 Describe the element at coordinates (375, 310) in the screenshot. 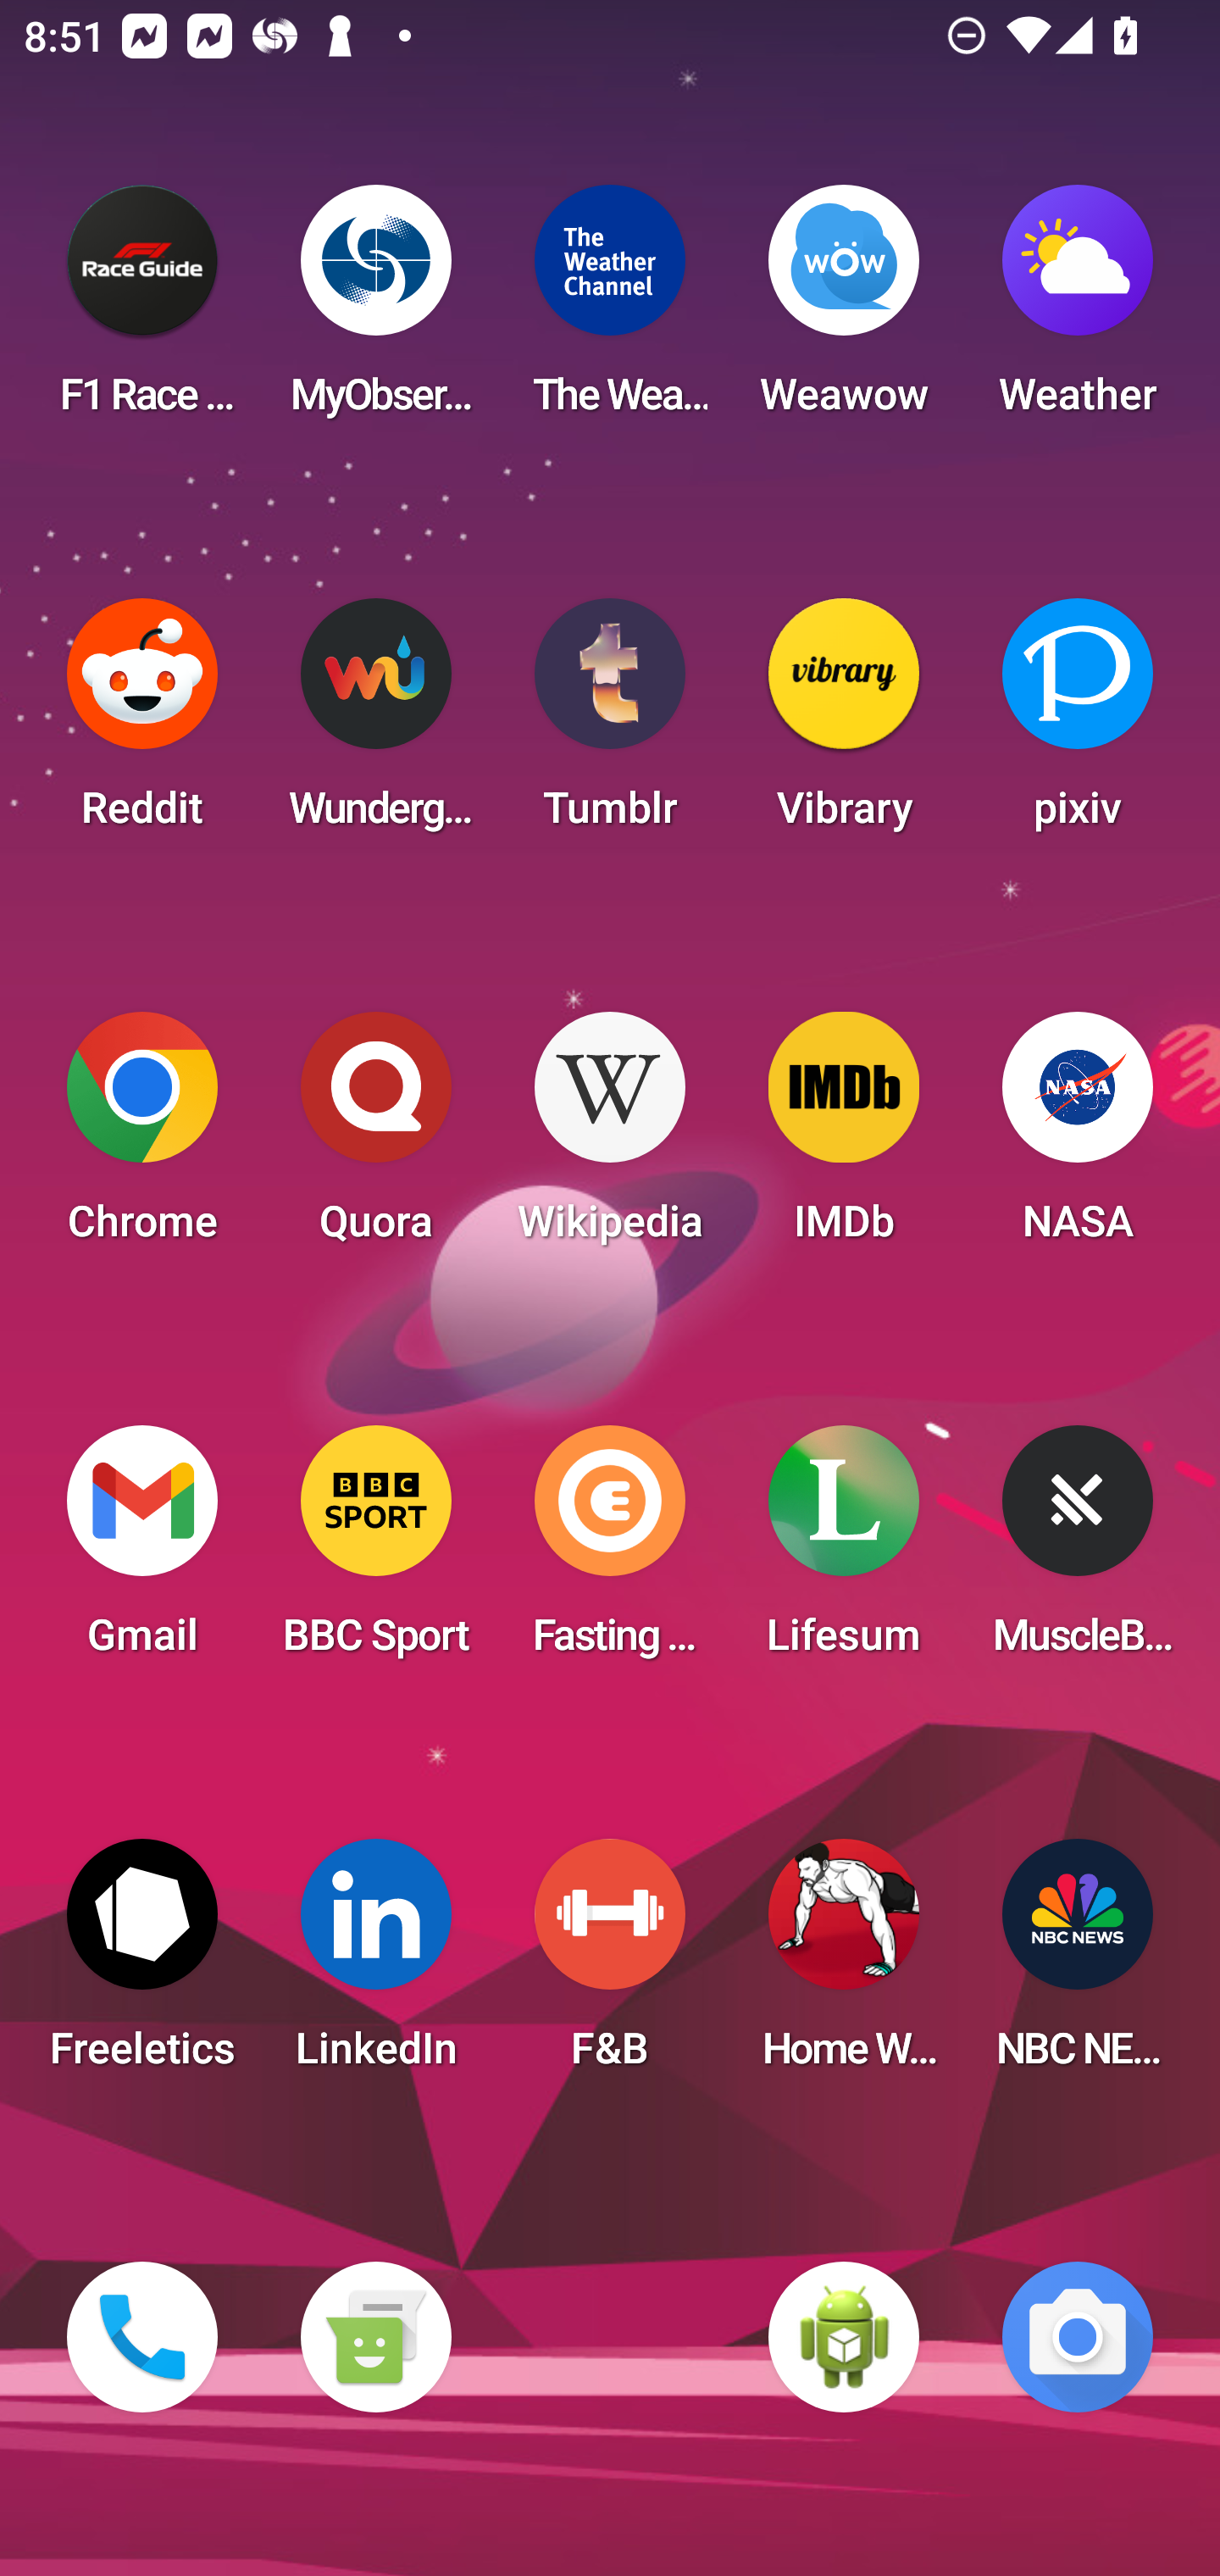

I see `MyObservatory` at that location.